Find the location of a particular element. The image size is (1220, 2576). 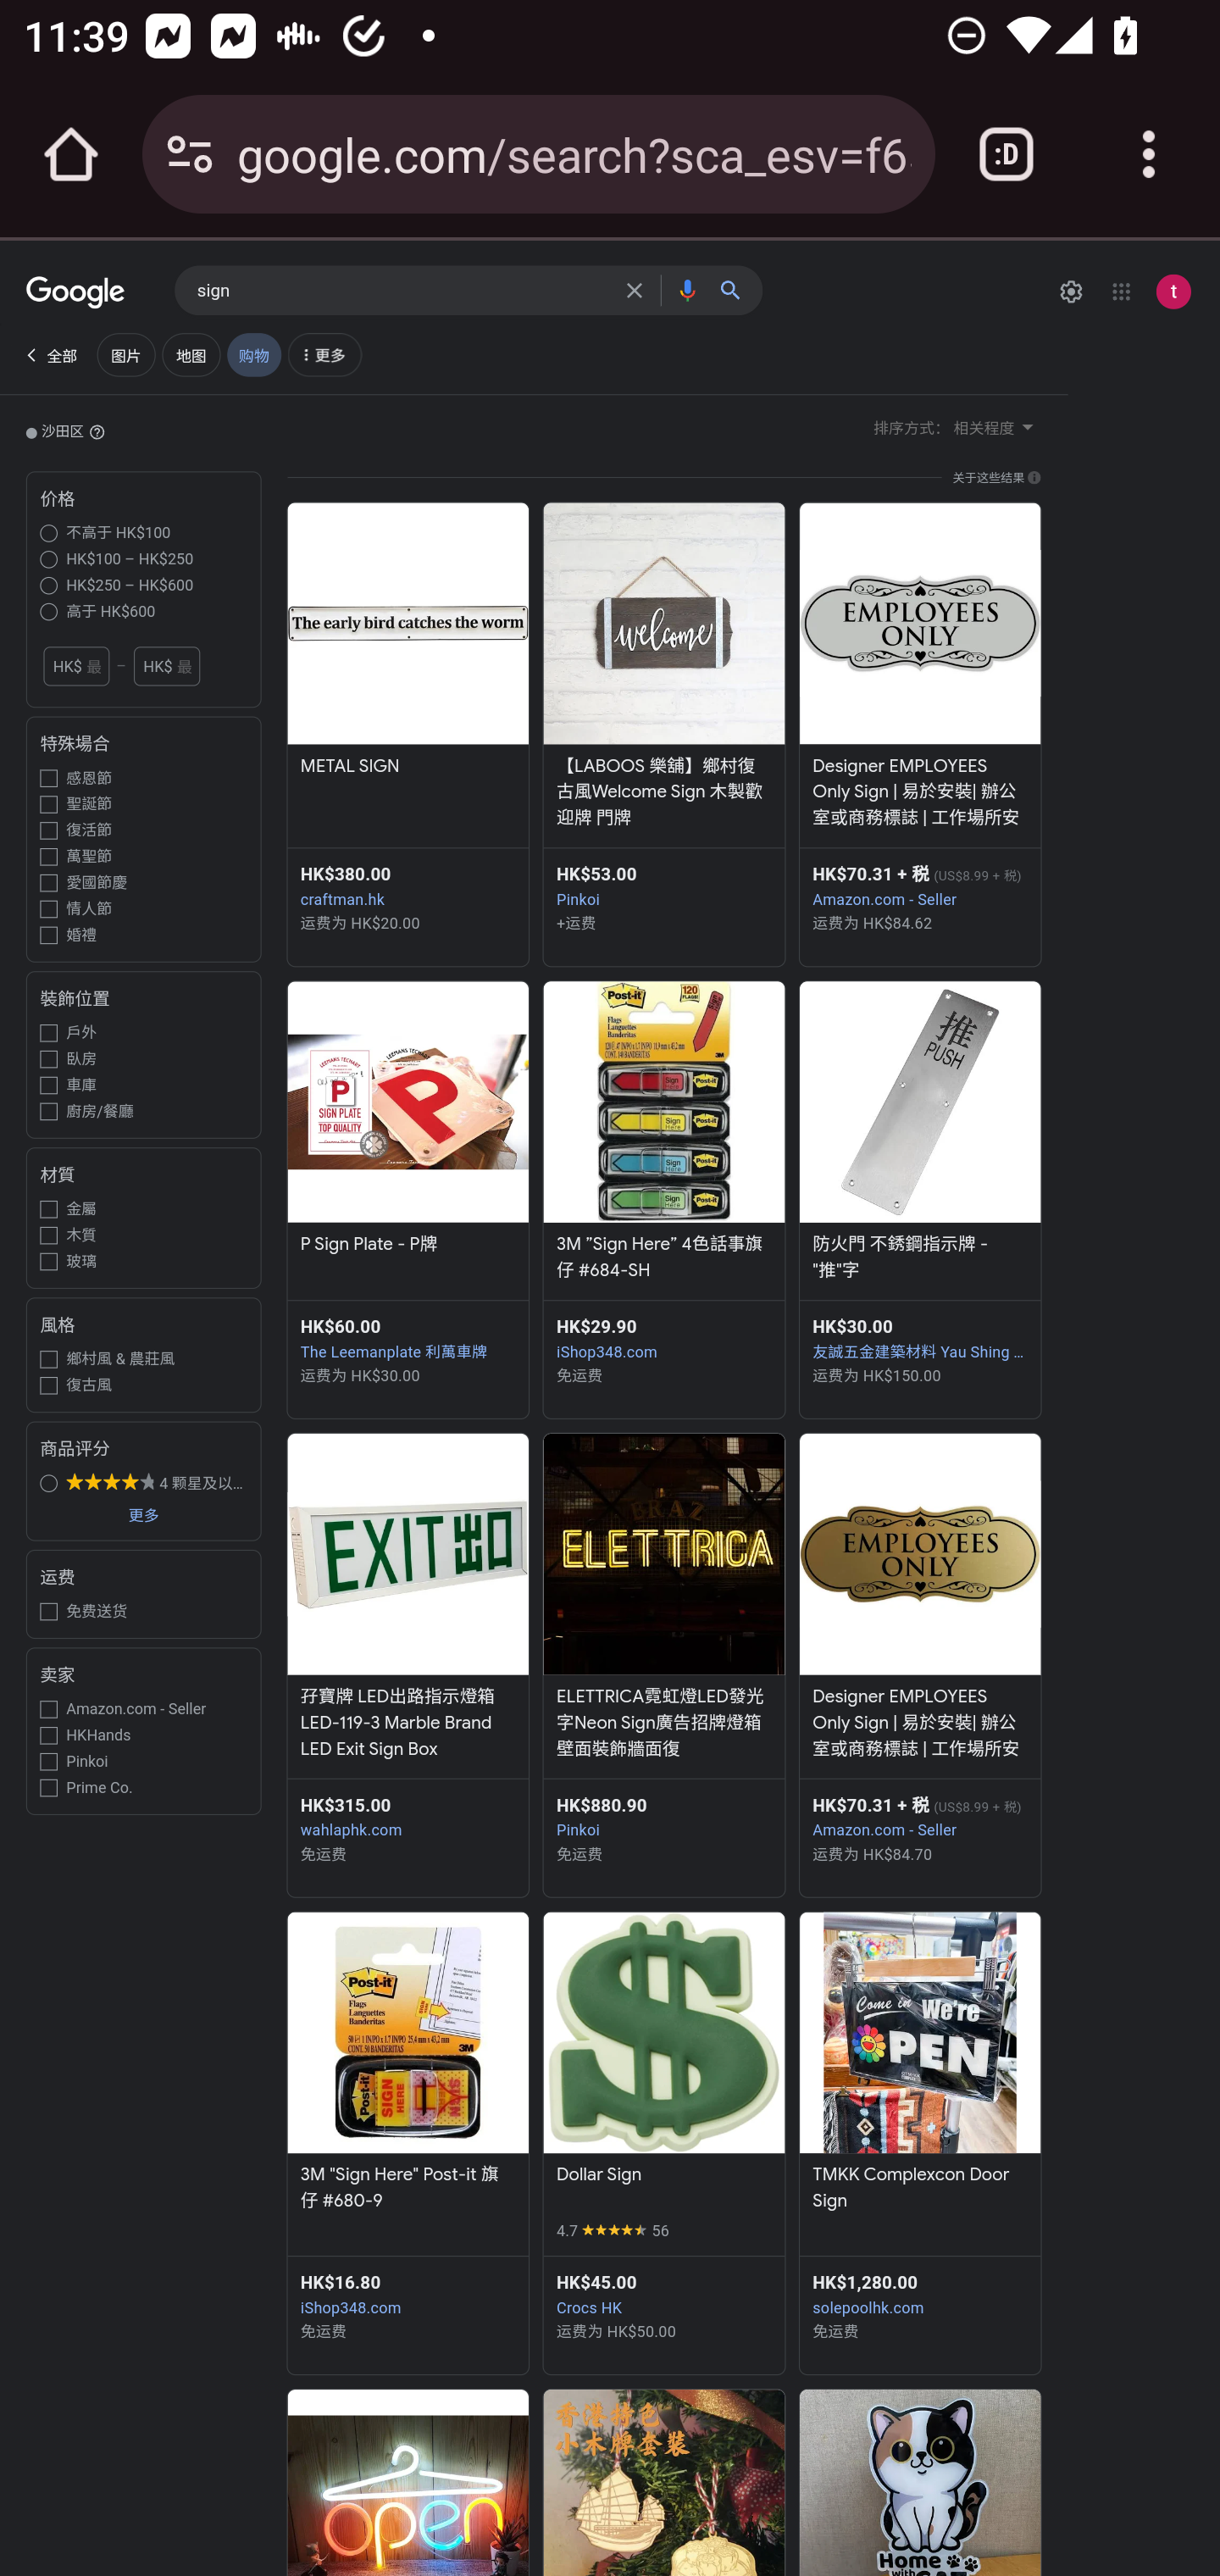

HK$53.00. Pinkoi HK$53.00. Pinkoi is located at coordinates (663, 886).